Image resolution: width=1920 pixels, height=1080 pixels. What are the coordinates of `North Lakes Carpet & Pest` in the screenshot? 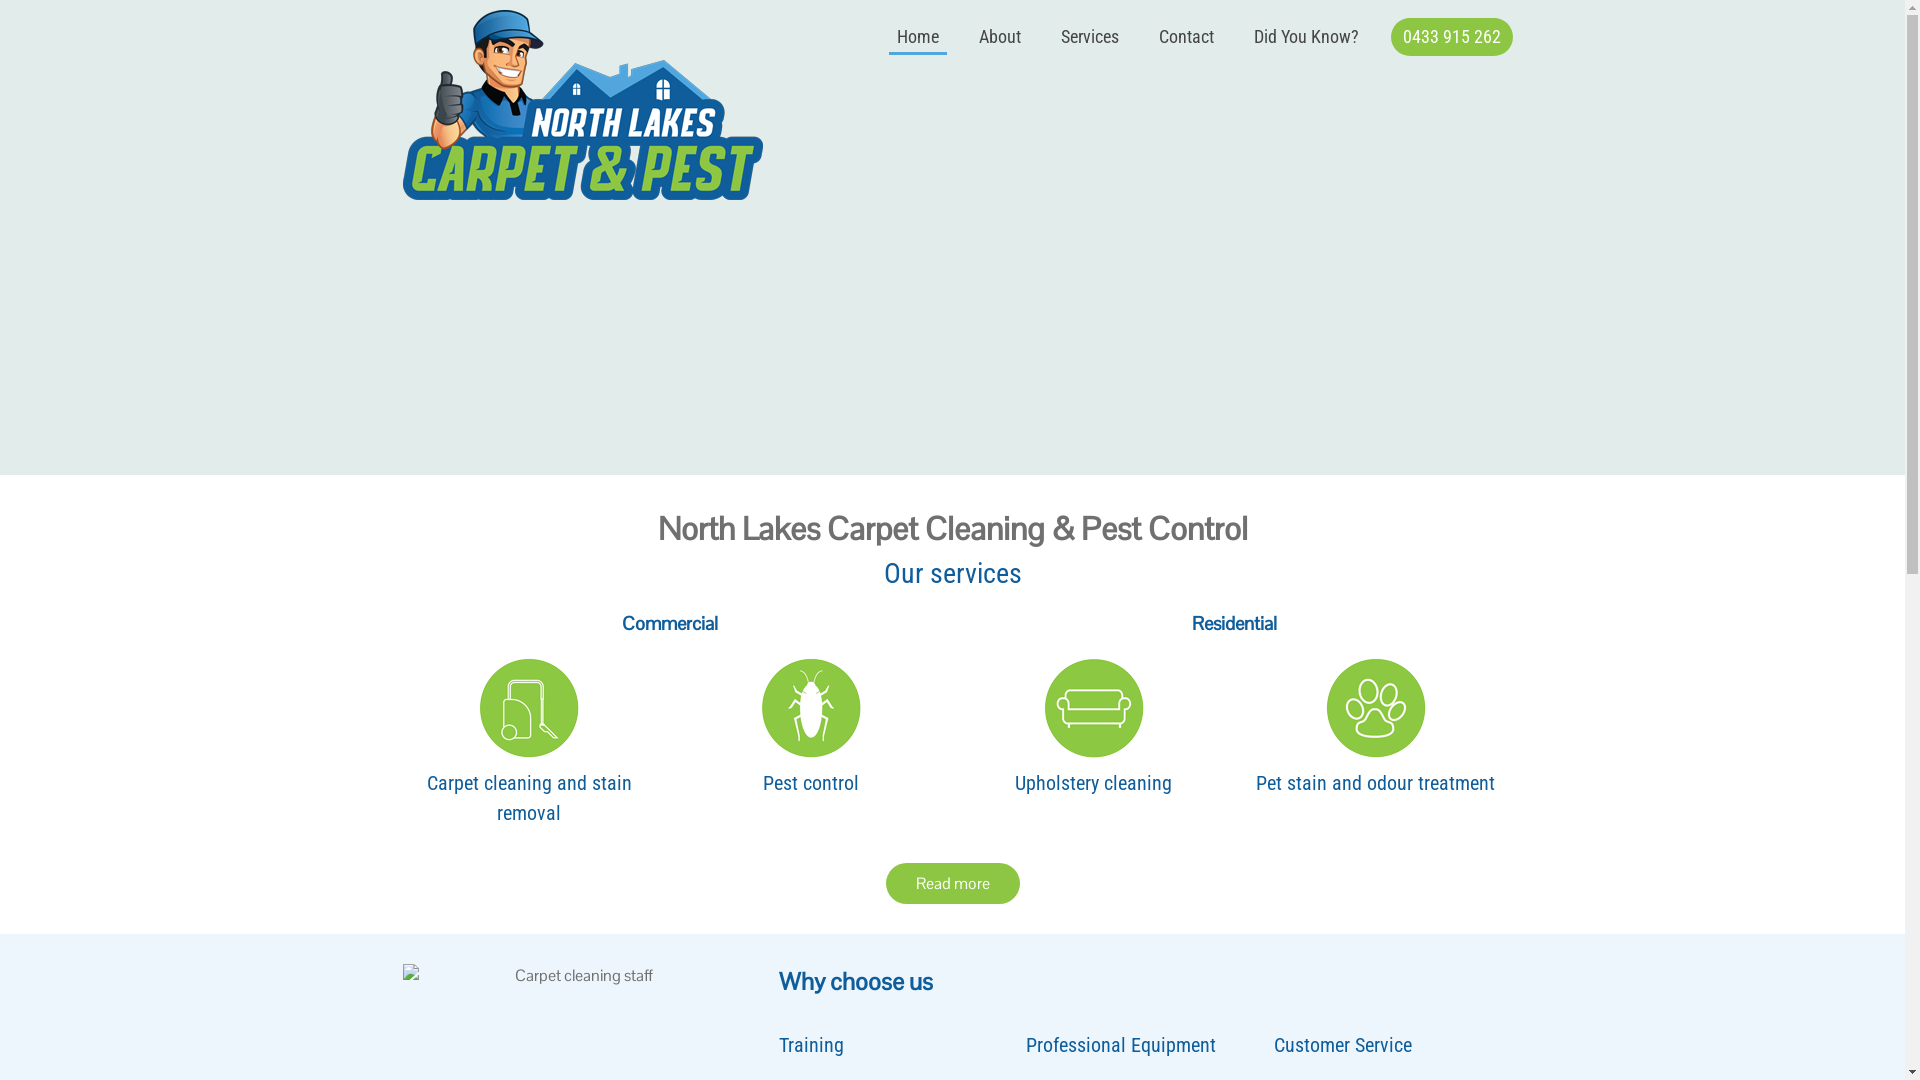 It's located at (602, 105).